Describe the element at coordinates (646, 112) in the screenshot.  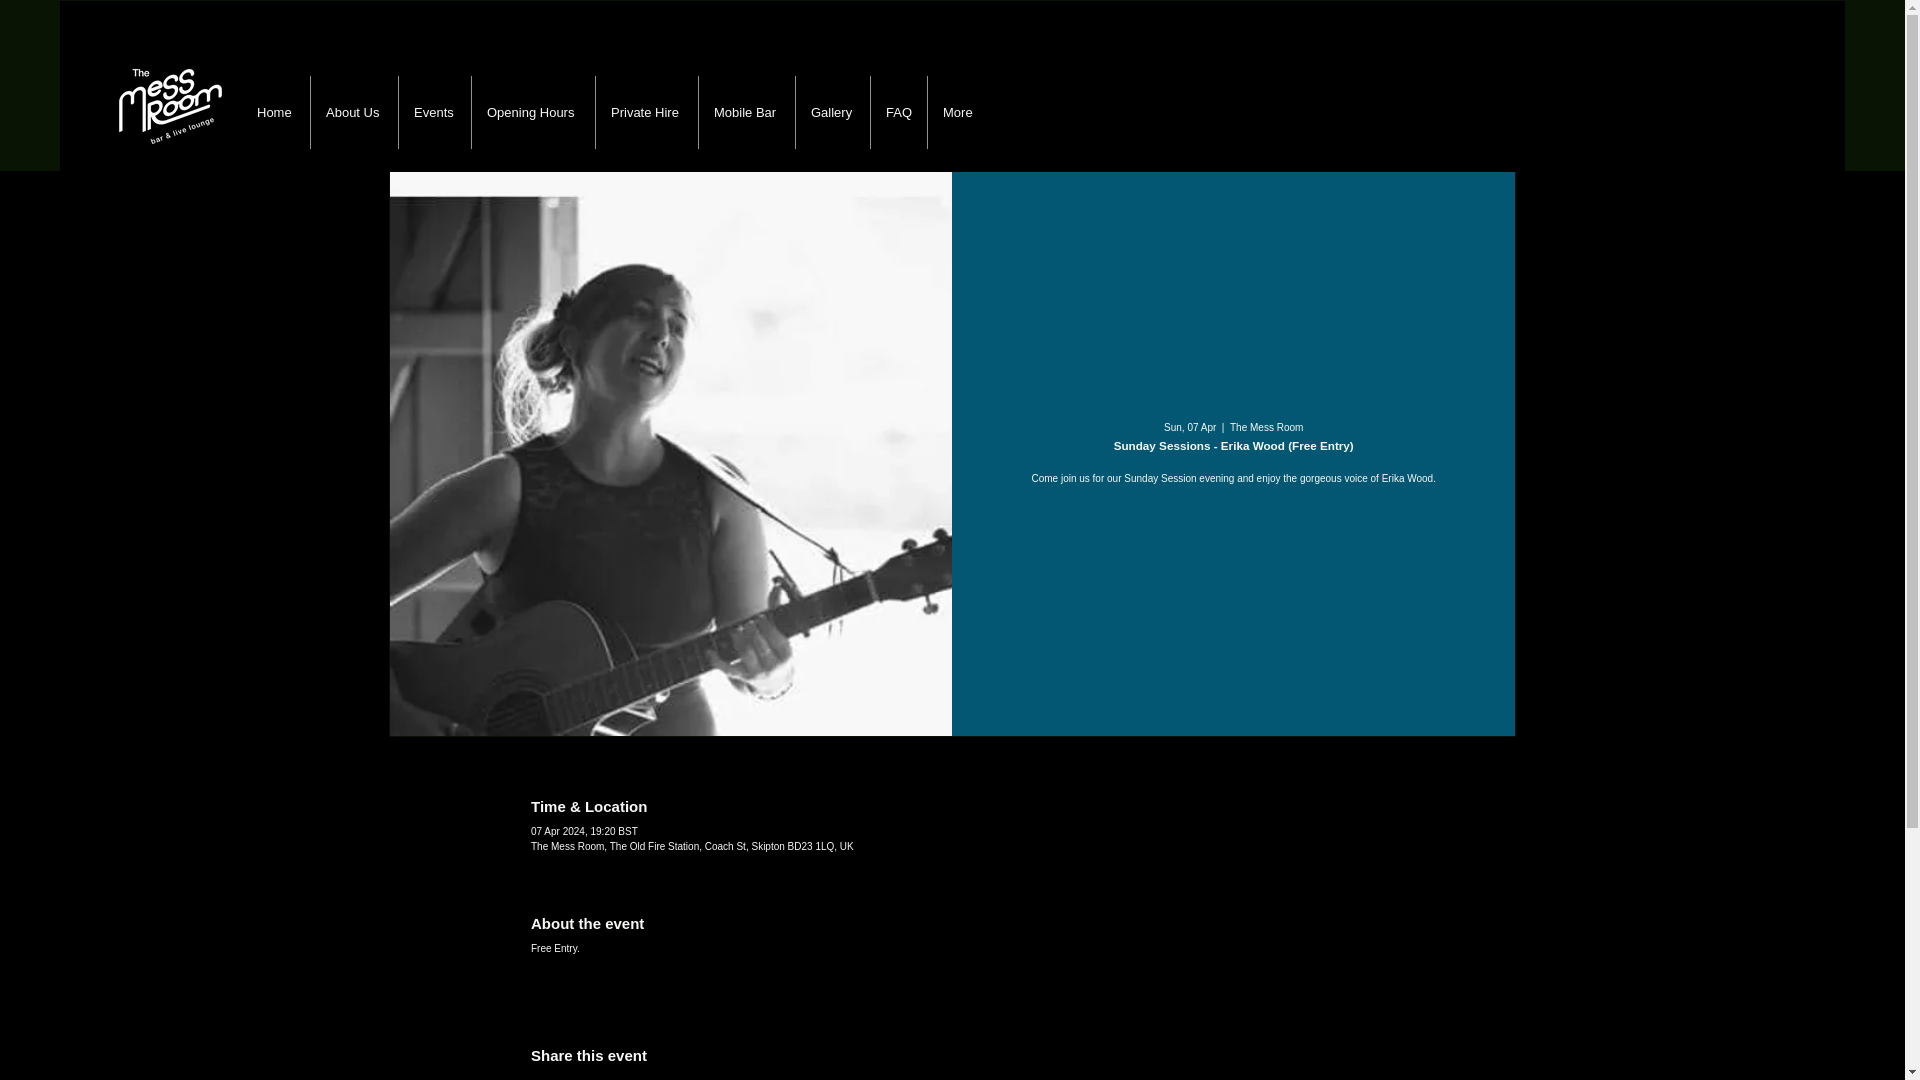
I see `Private Hire` at that location.